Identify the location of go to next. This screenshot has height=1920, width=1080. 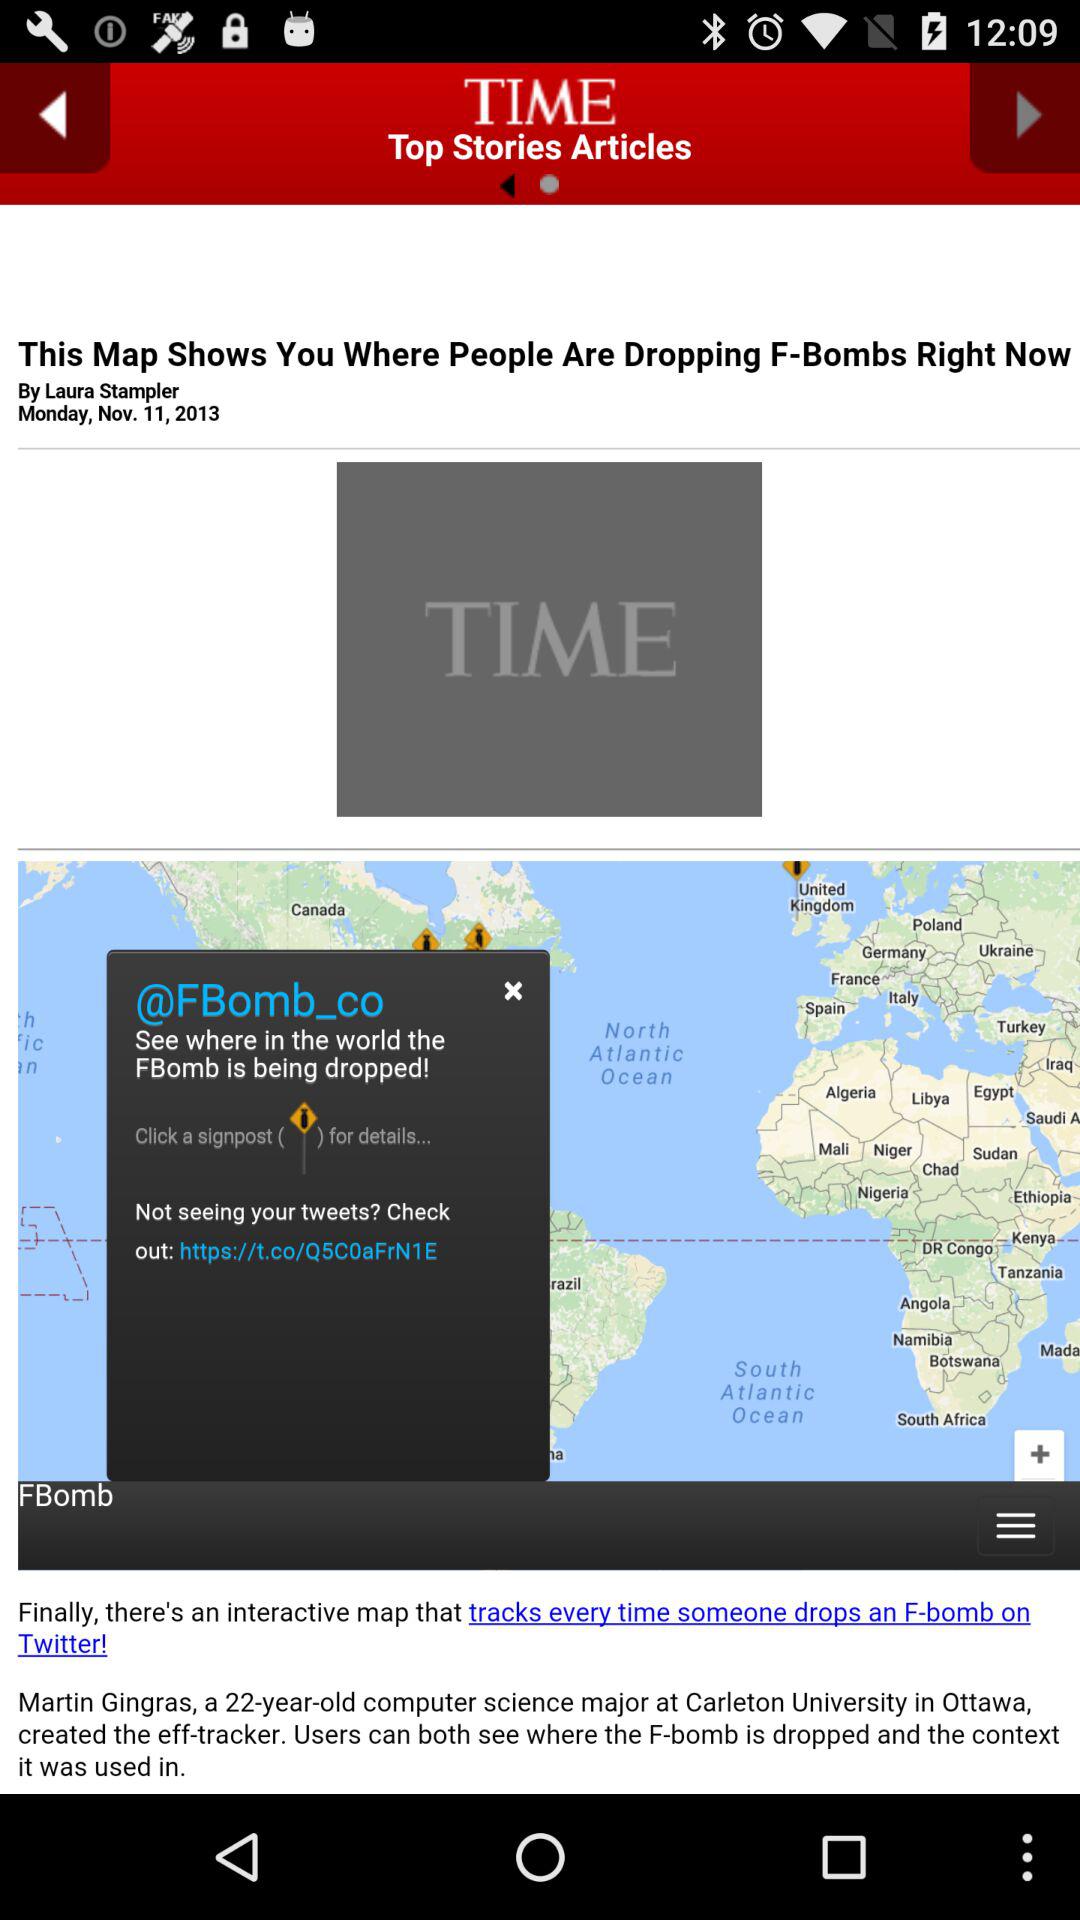
(1024, 118).